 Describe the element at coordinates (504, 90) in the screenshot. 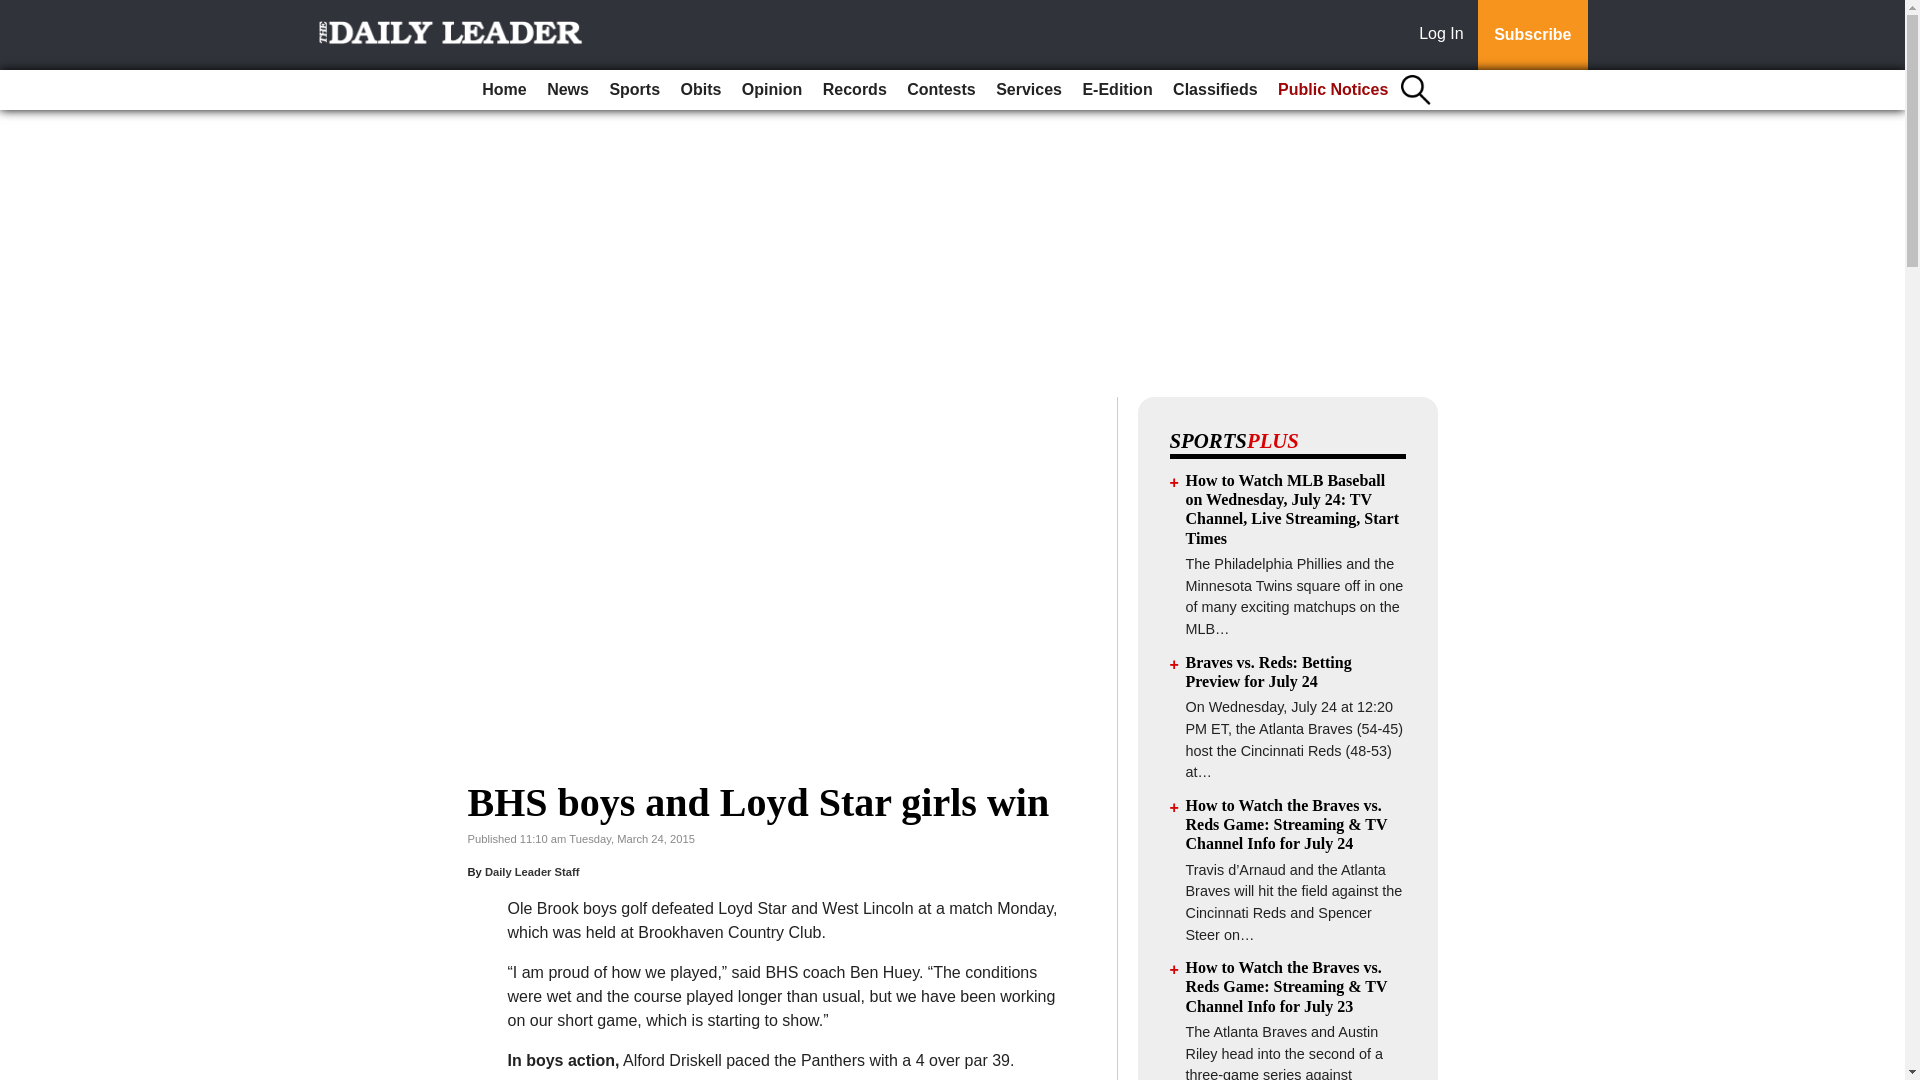

I see `Home` at that location.